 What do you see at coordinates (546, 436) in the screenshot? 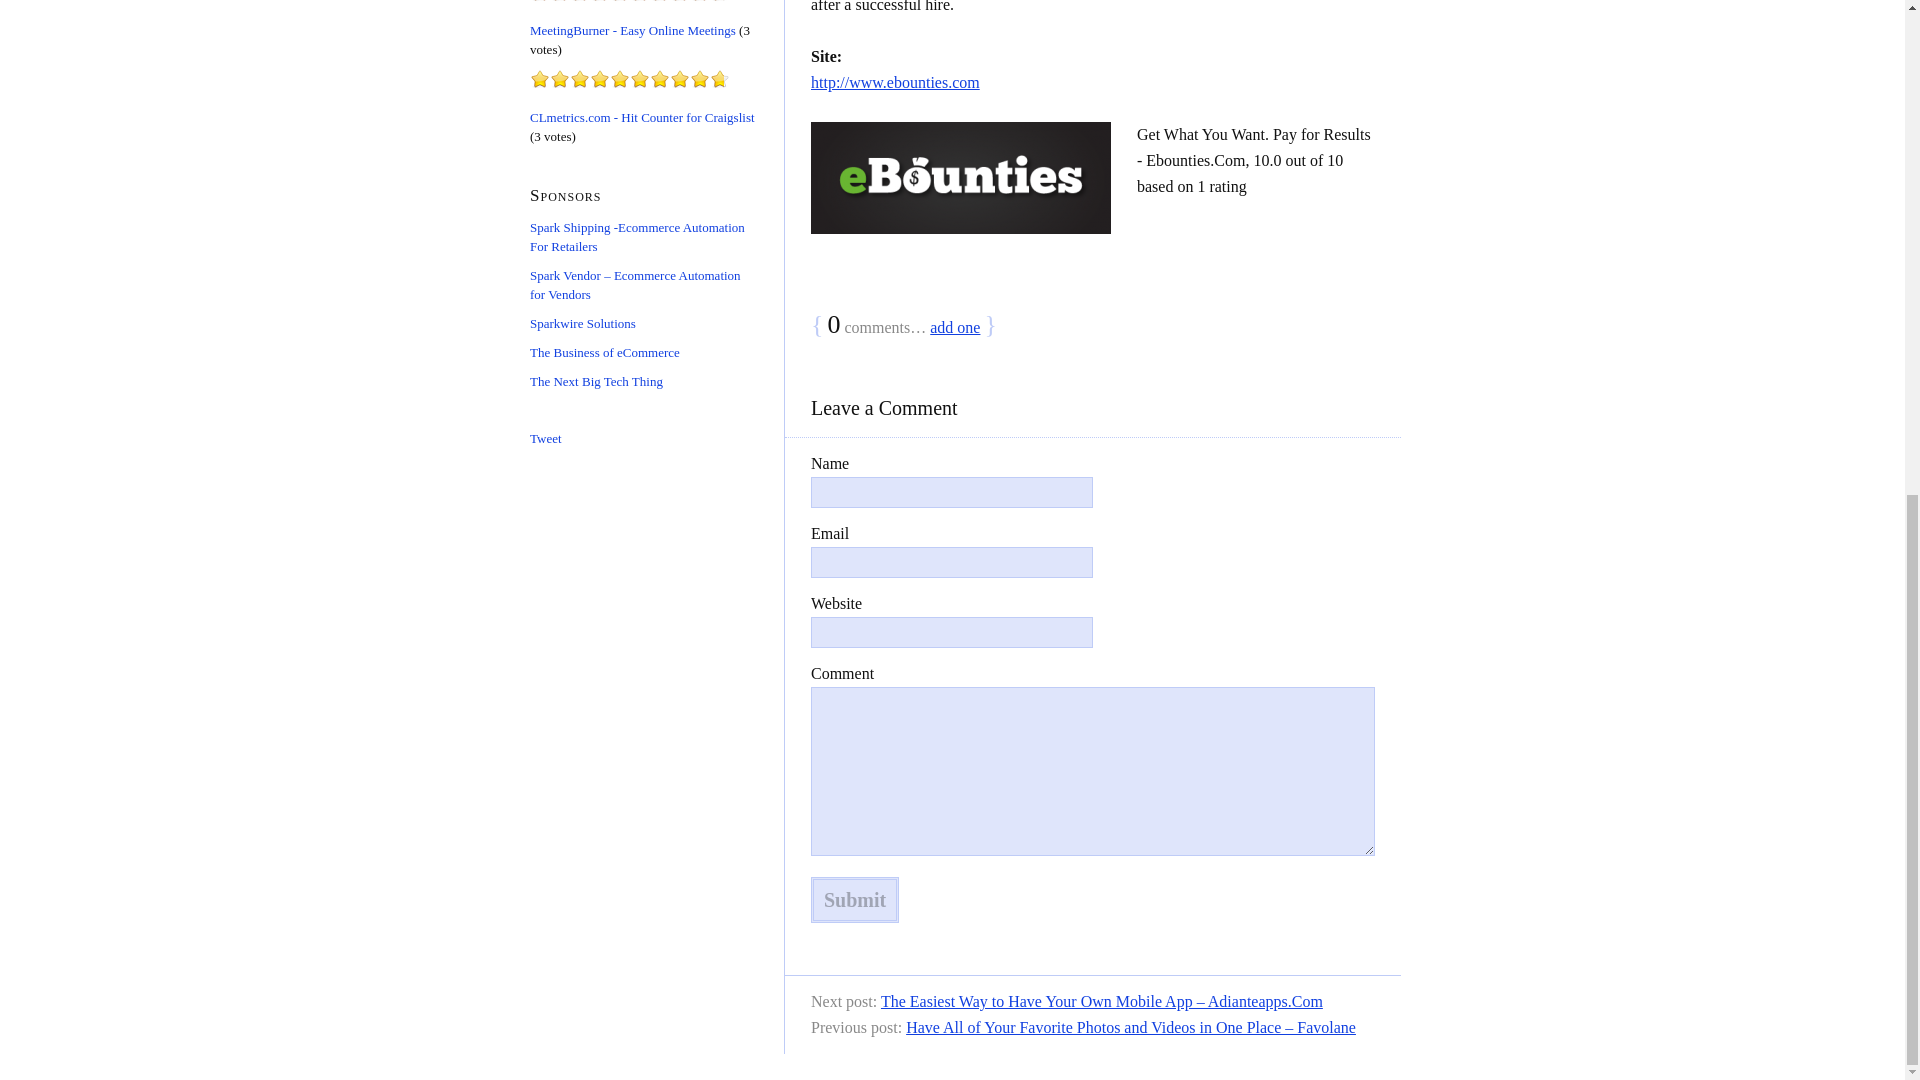
I see `Tweet` at bounding box center [546, 436].